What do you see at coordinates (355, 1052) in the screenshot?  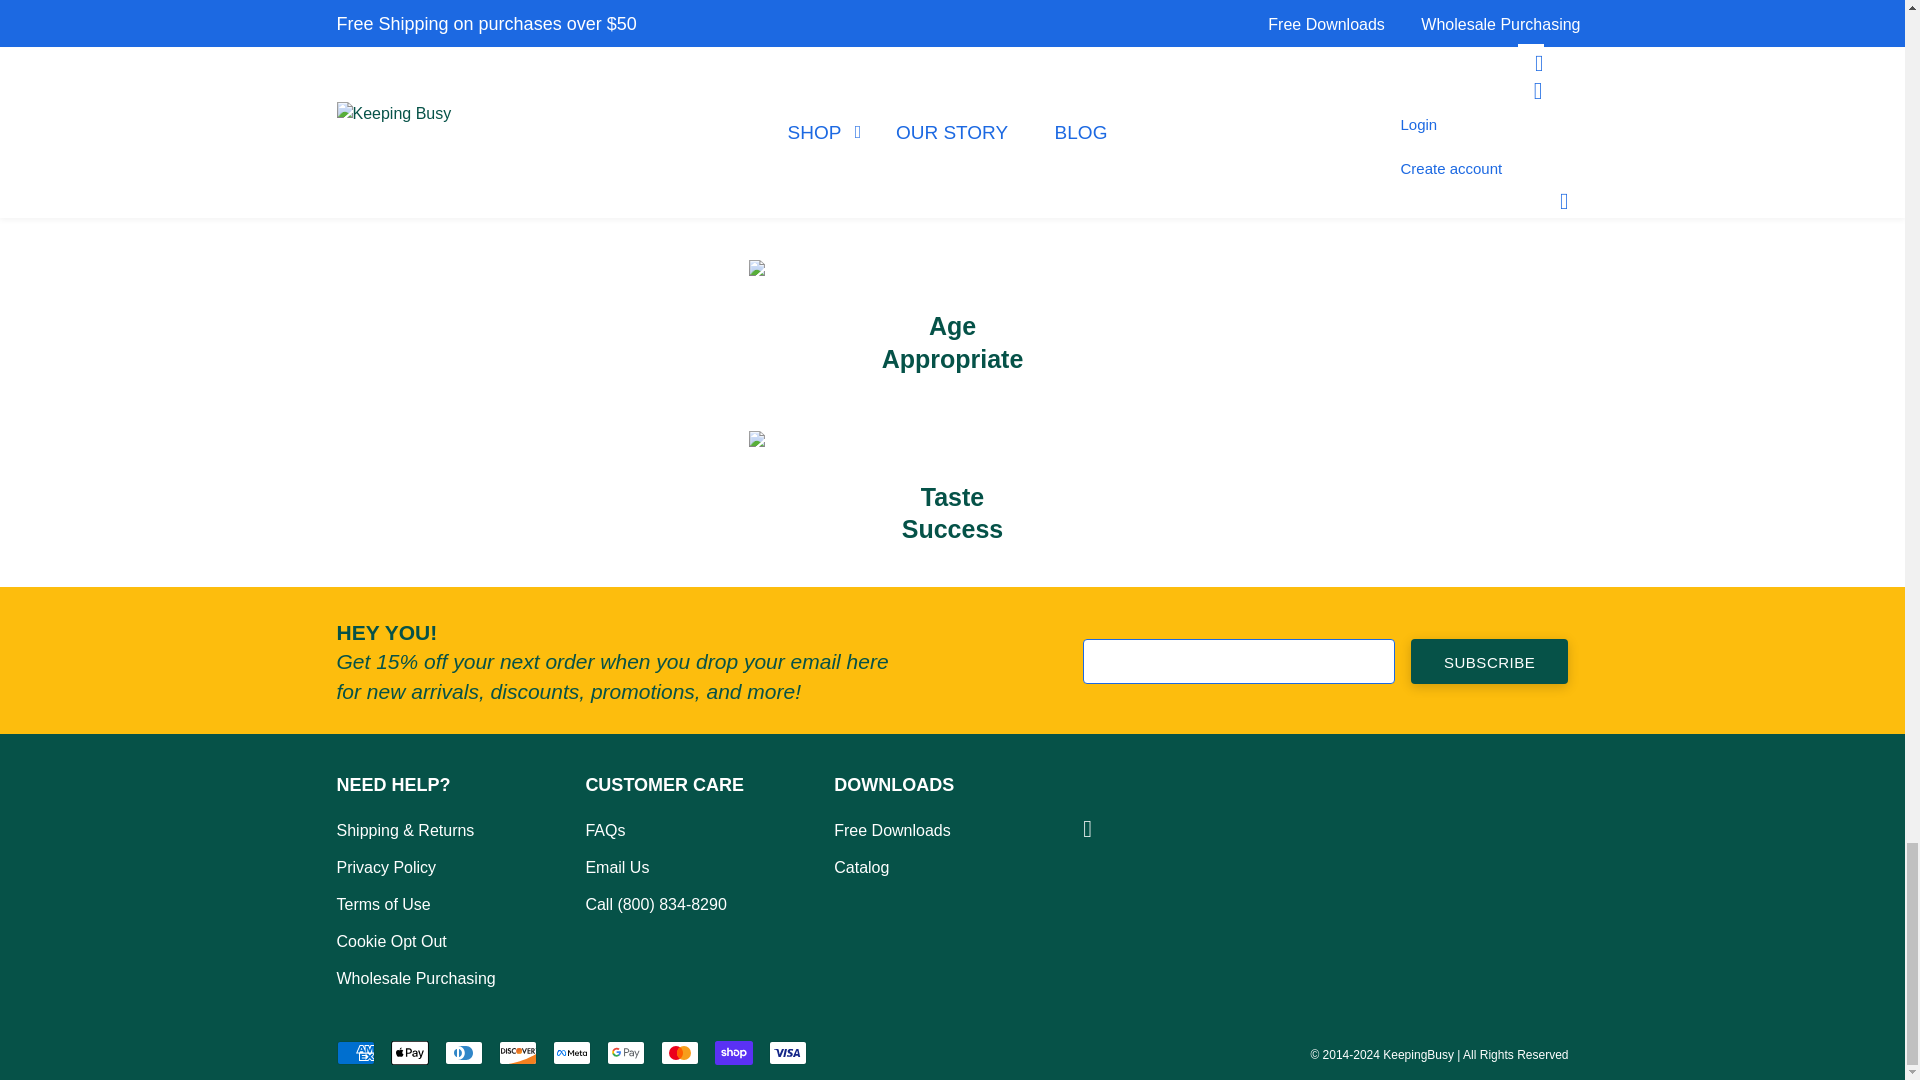 I see `American Express` at bounding box center [355, 1052].